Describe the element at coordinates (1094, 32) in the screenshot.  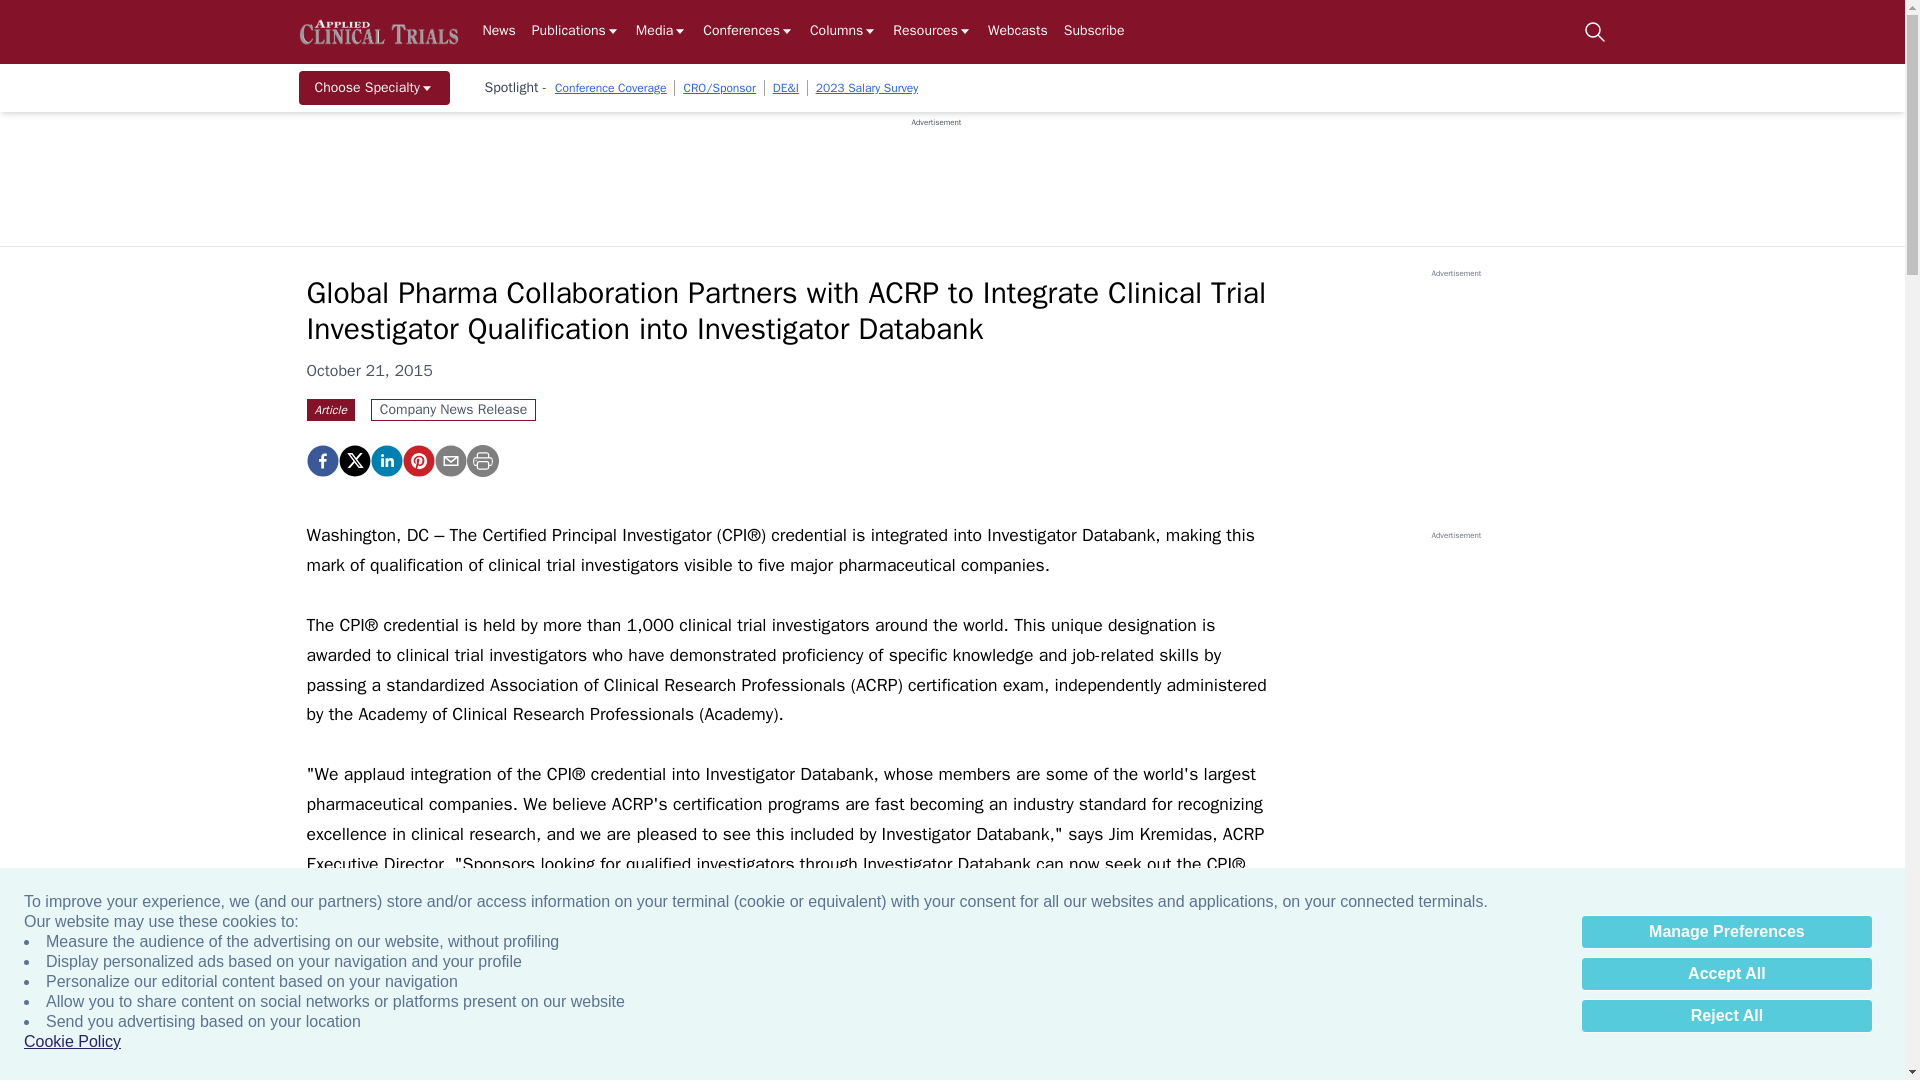
I see `Subscribe` at that location.